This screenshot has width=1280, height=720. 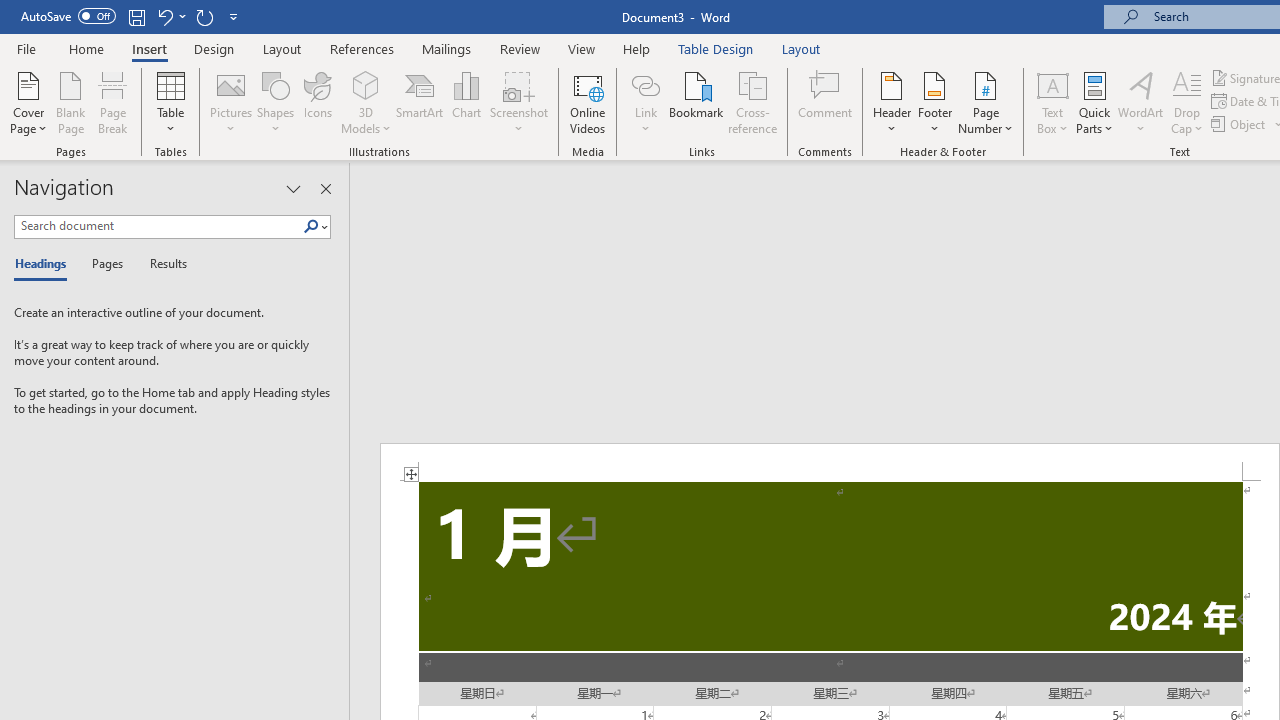 I want to click on Chart..., so click(x=466, y=102).